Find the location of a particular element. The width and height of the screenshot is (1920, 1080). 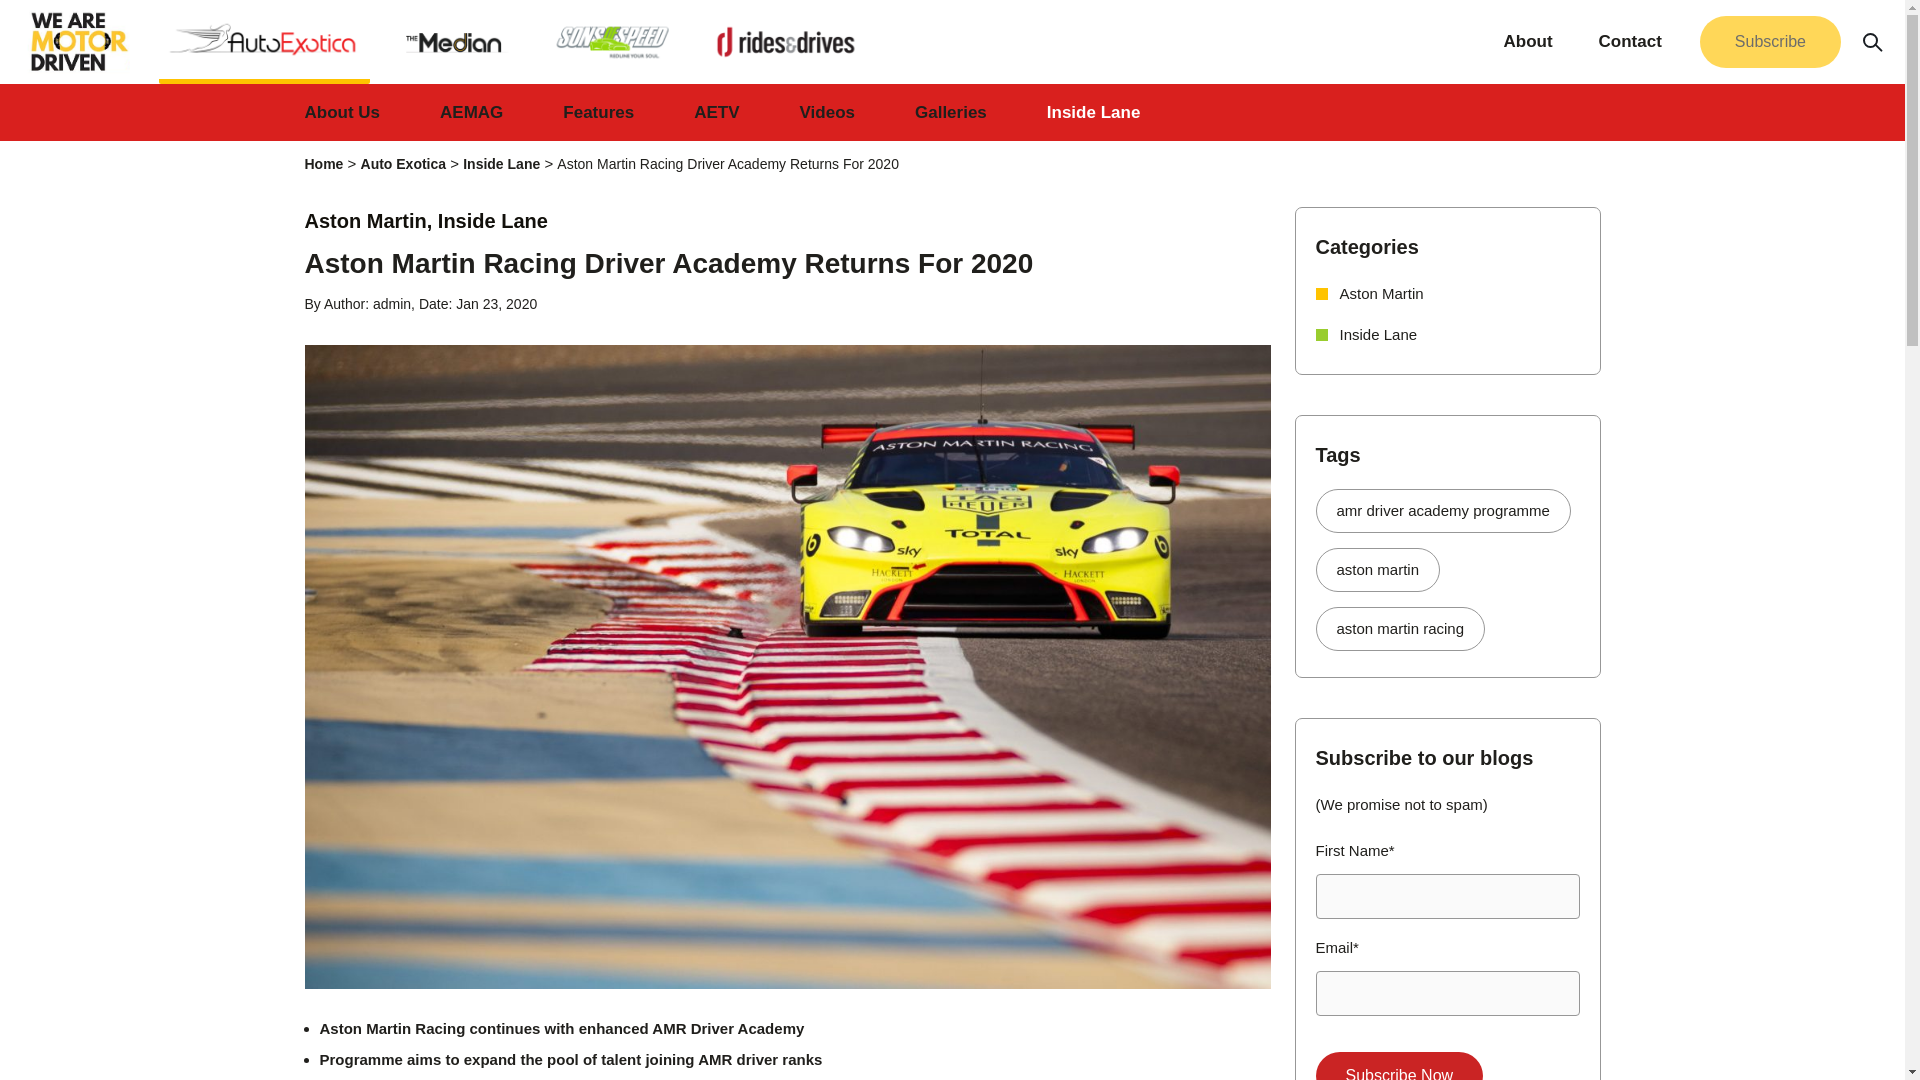

Inside Lane is located at coordinates (1379, 334).